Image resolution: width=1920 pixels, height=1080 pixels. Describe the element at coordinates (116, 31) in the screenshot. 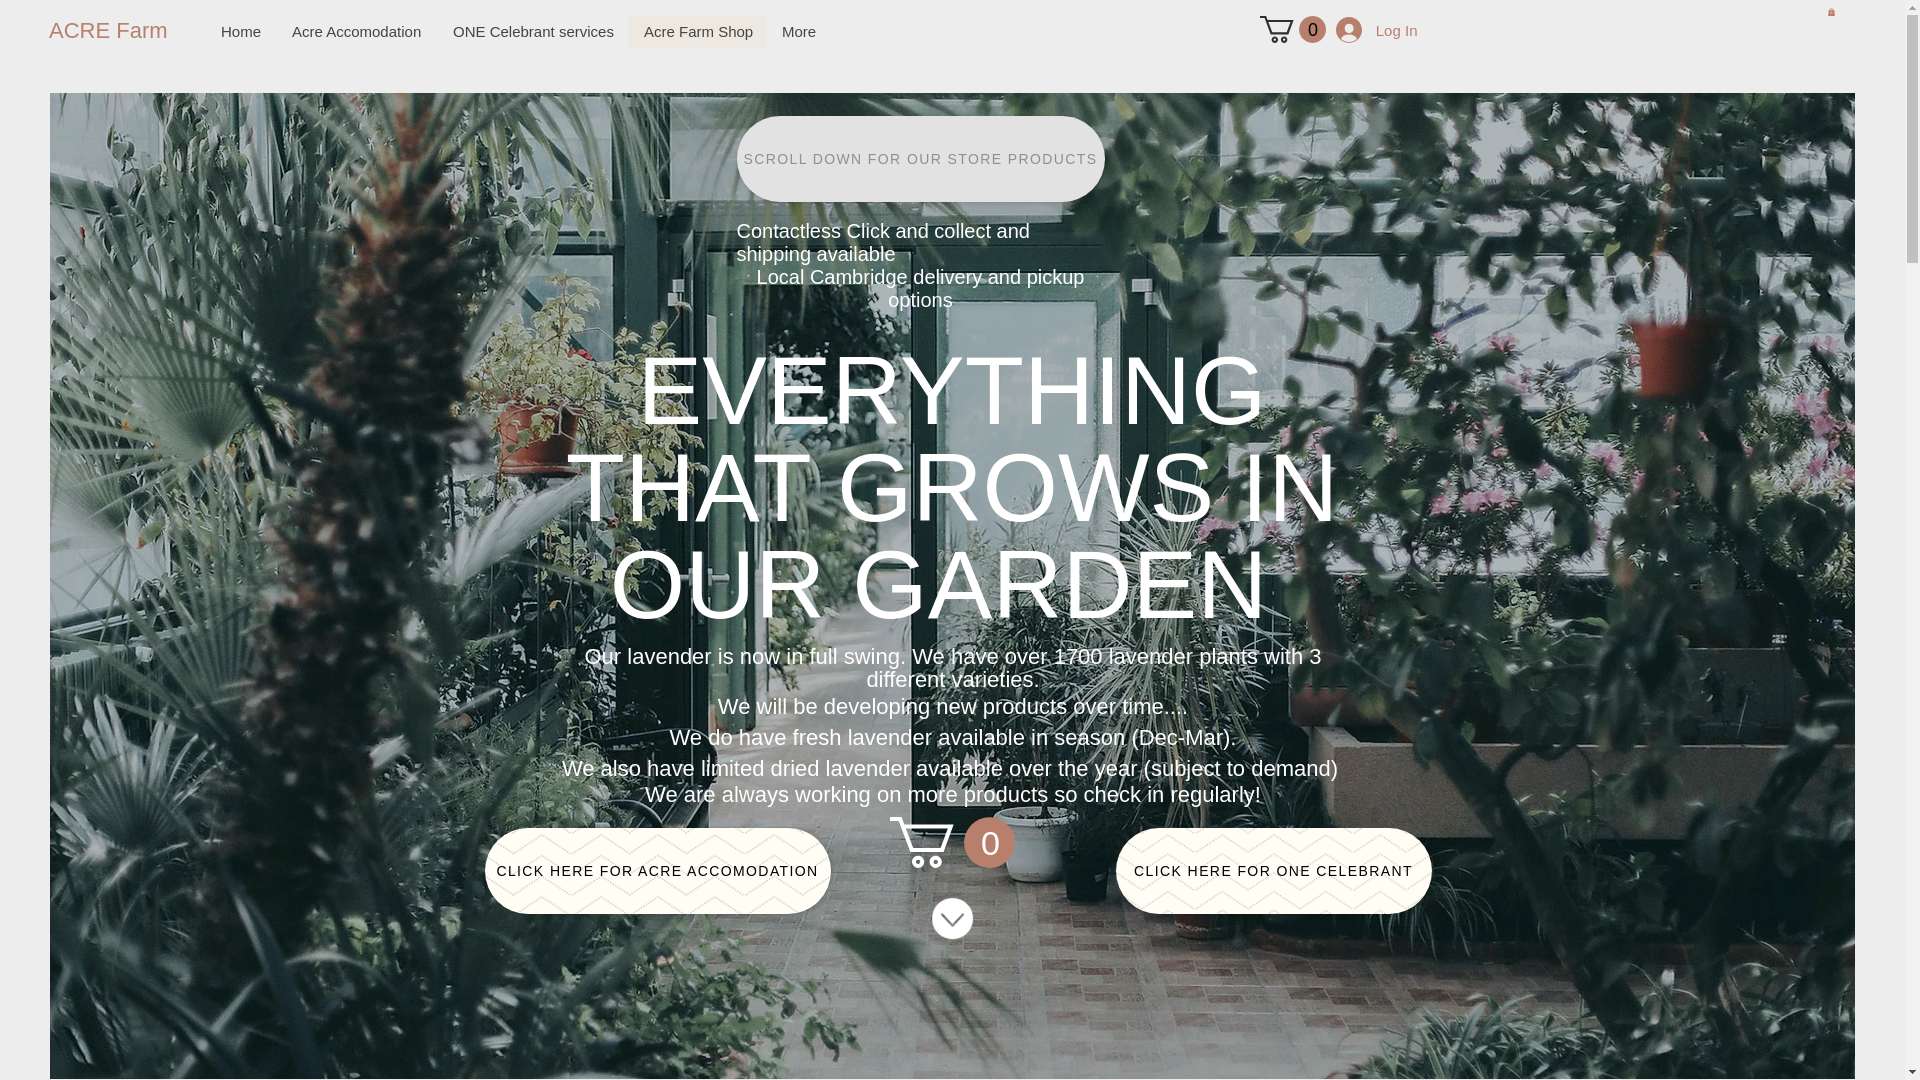

I see `ACRE Farm` at that location.